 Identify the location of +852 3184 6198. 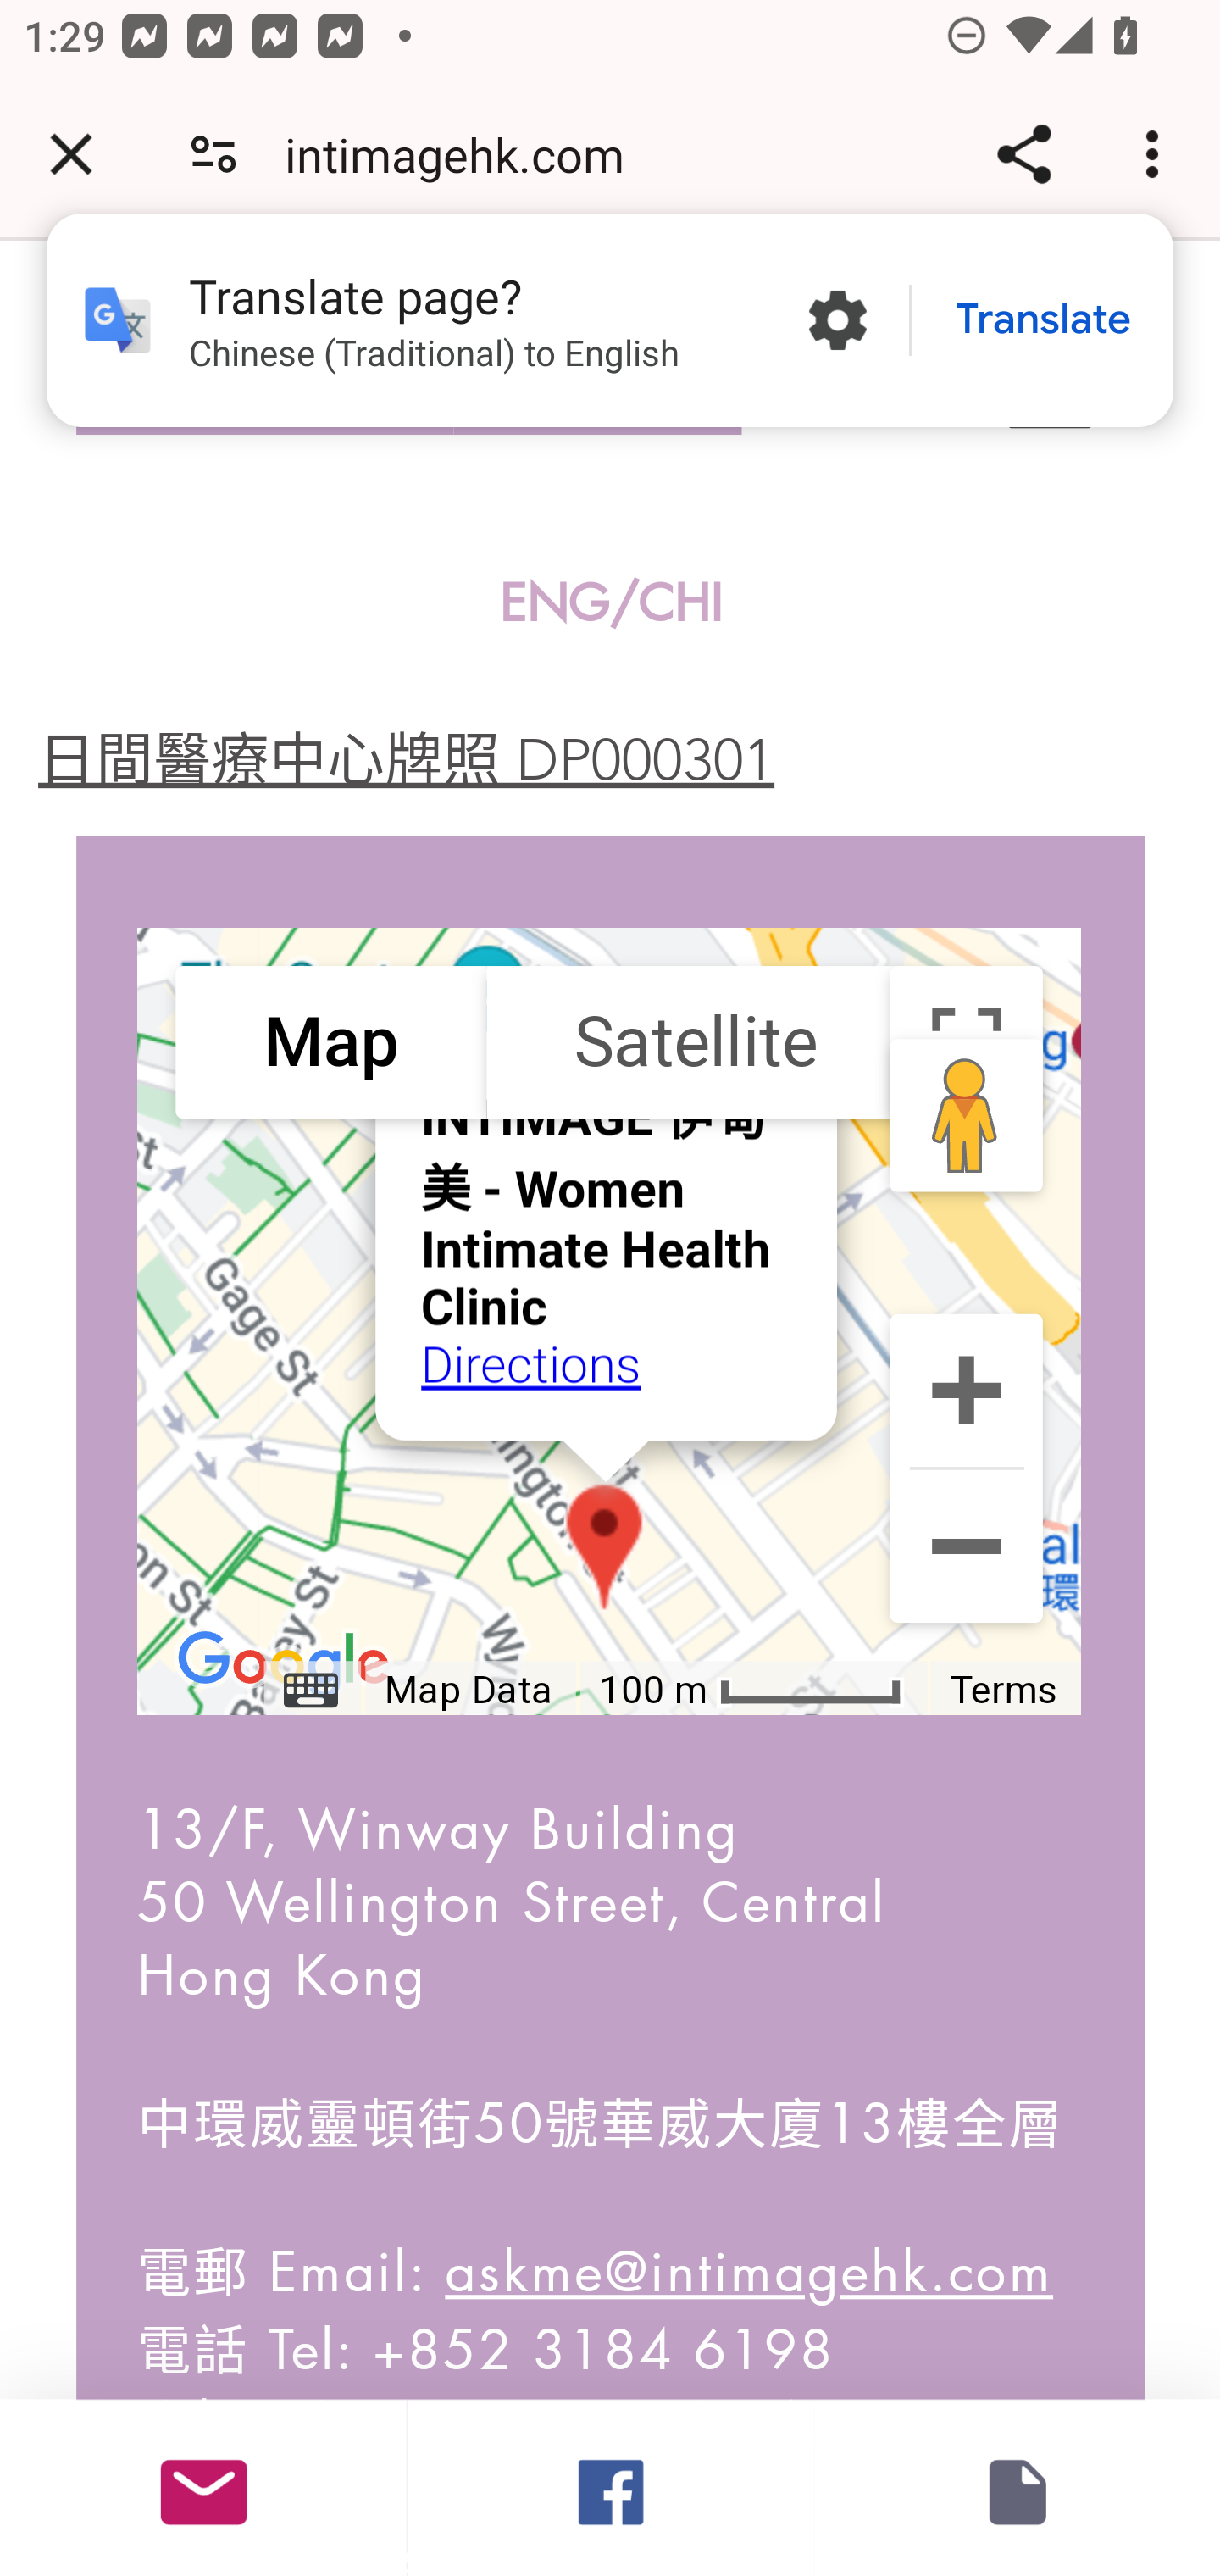
(602, 2349).